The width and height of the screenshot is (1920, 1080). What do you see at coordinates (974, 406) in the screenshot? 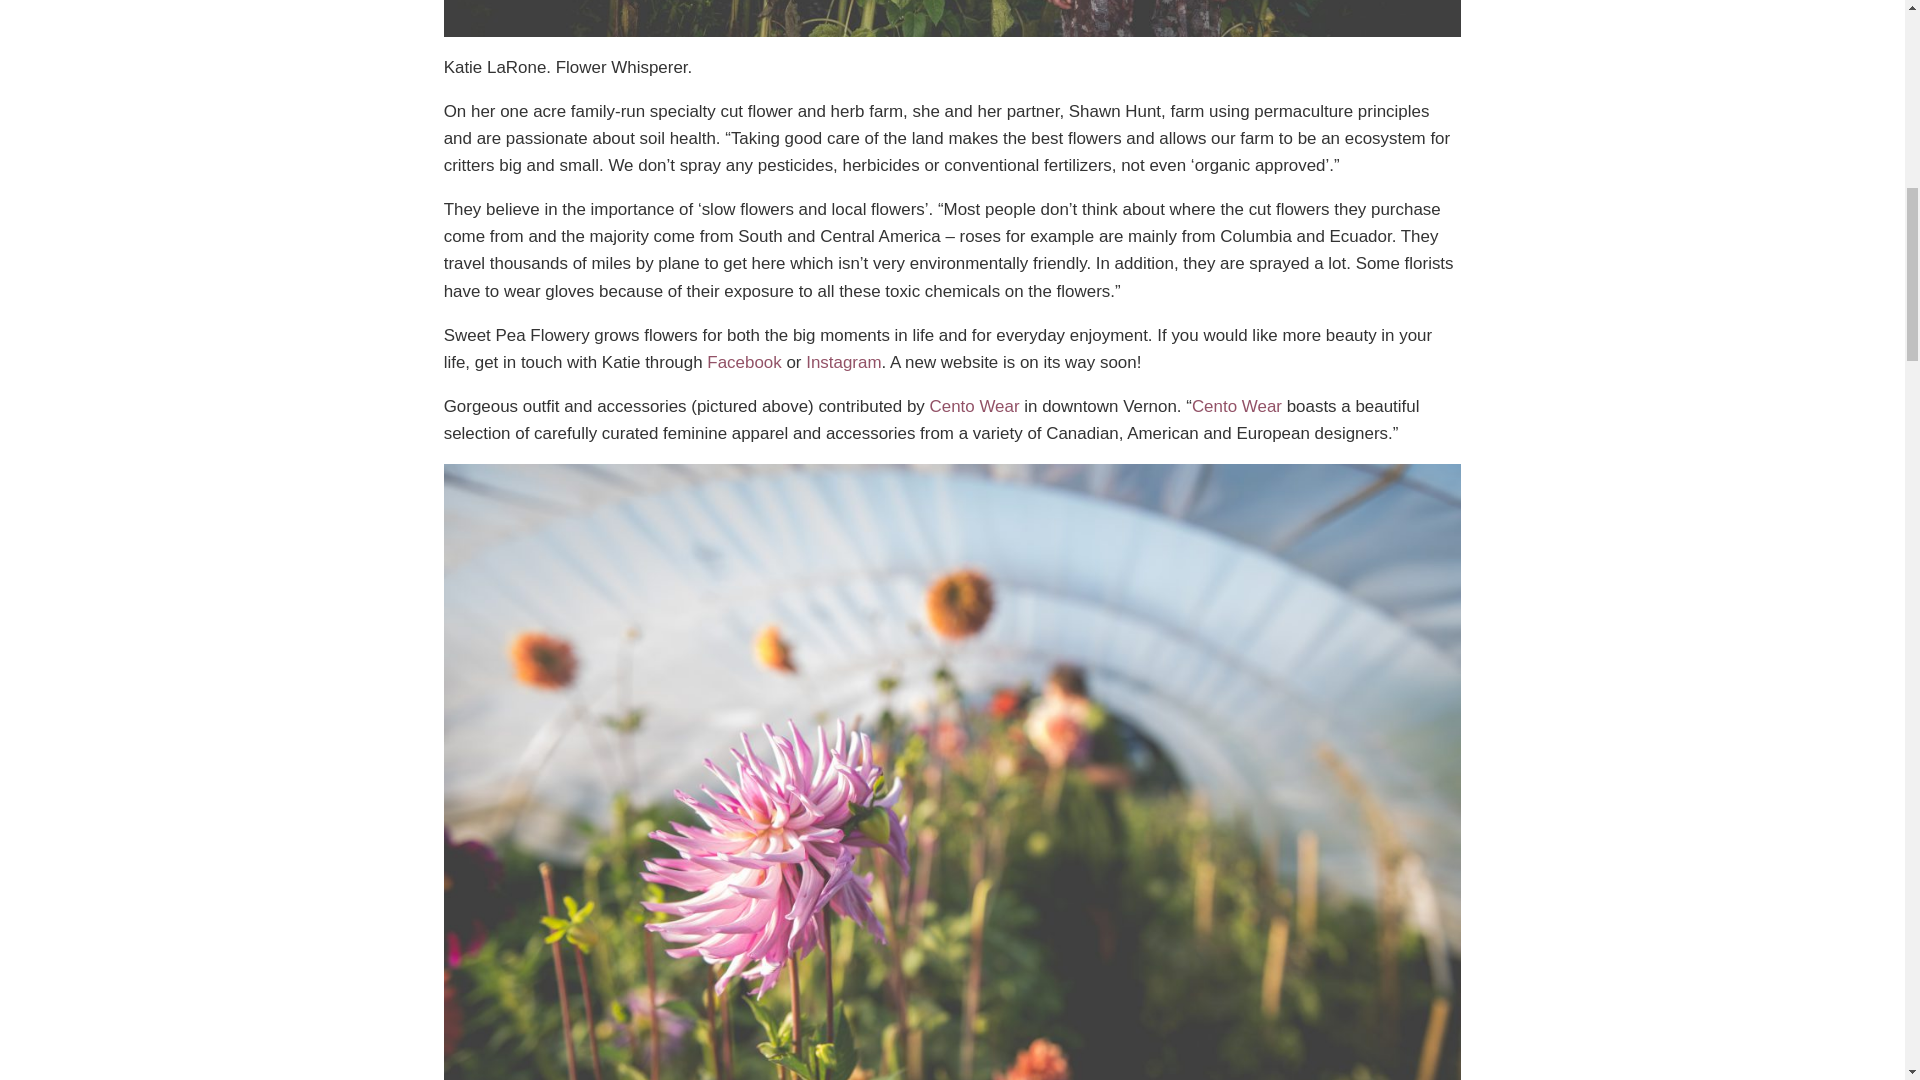
I see `Cento Wear` at bounding box center [974, 406].